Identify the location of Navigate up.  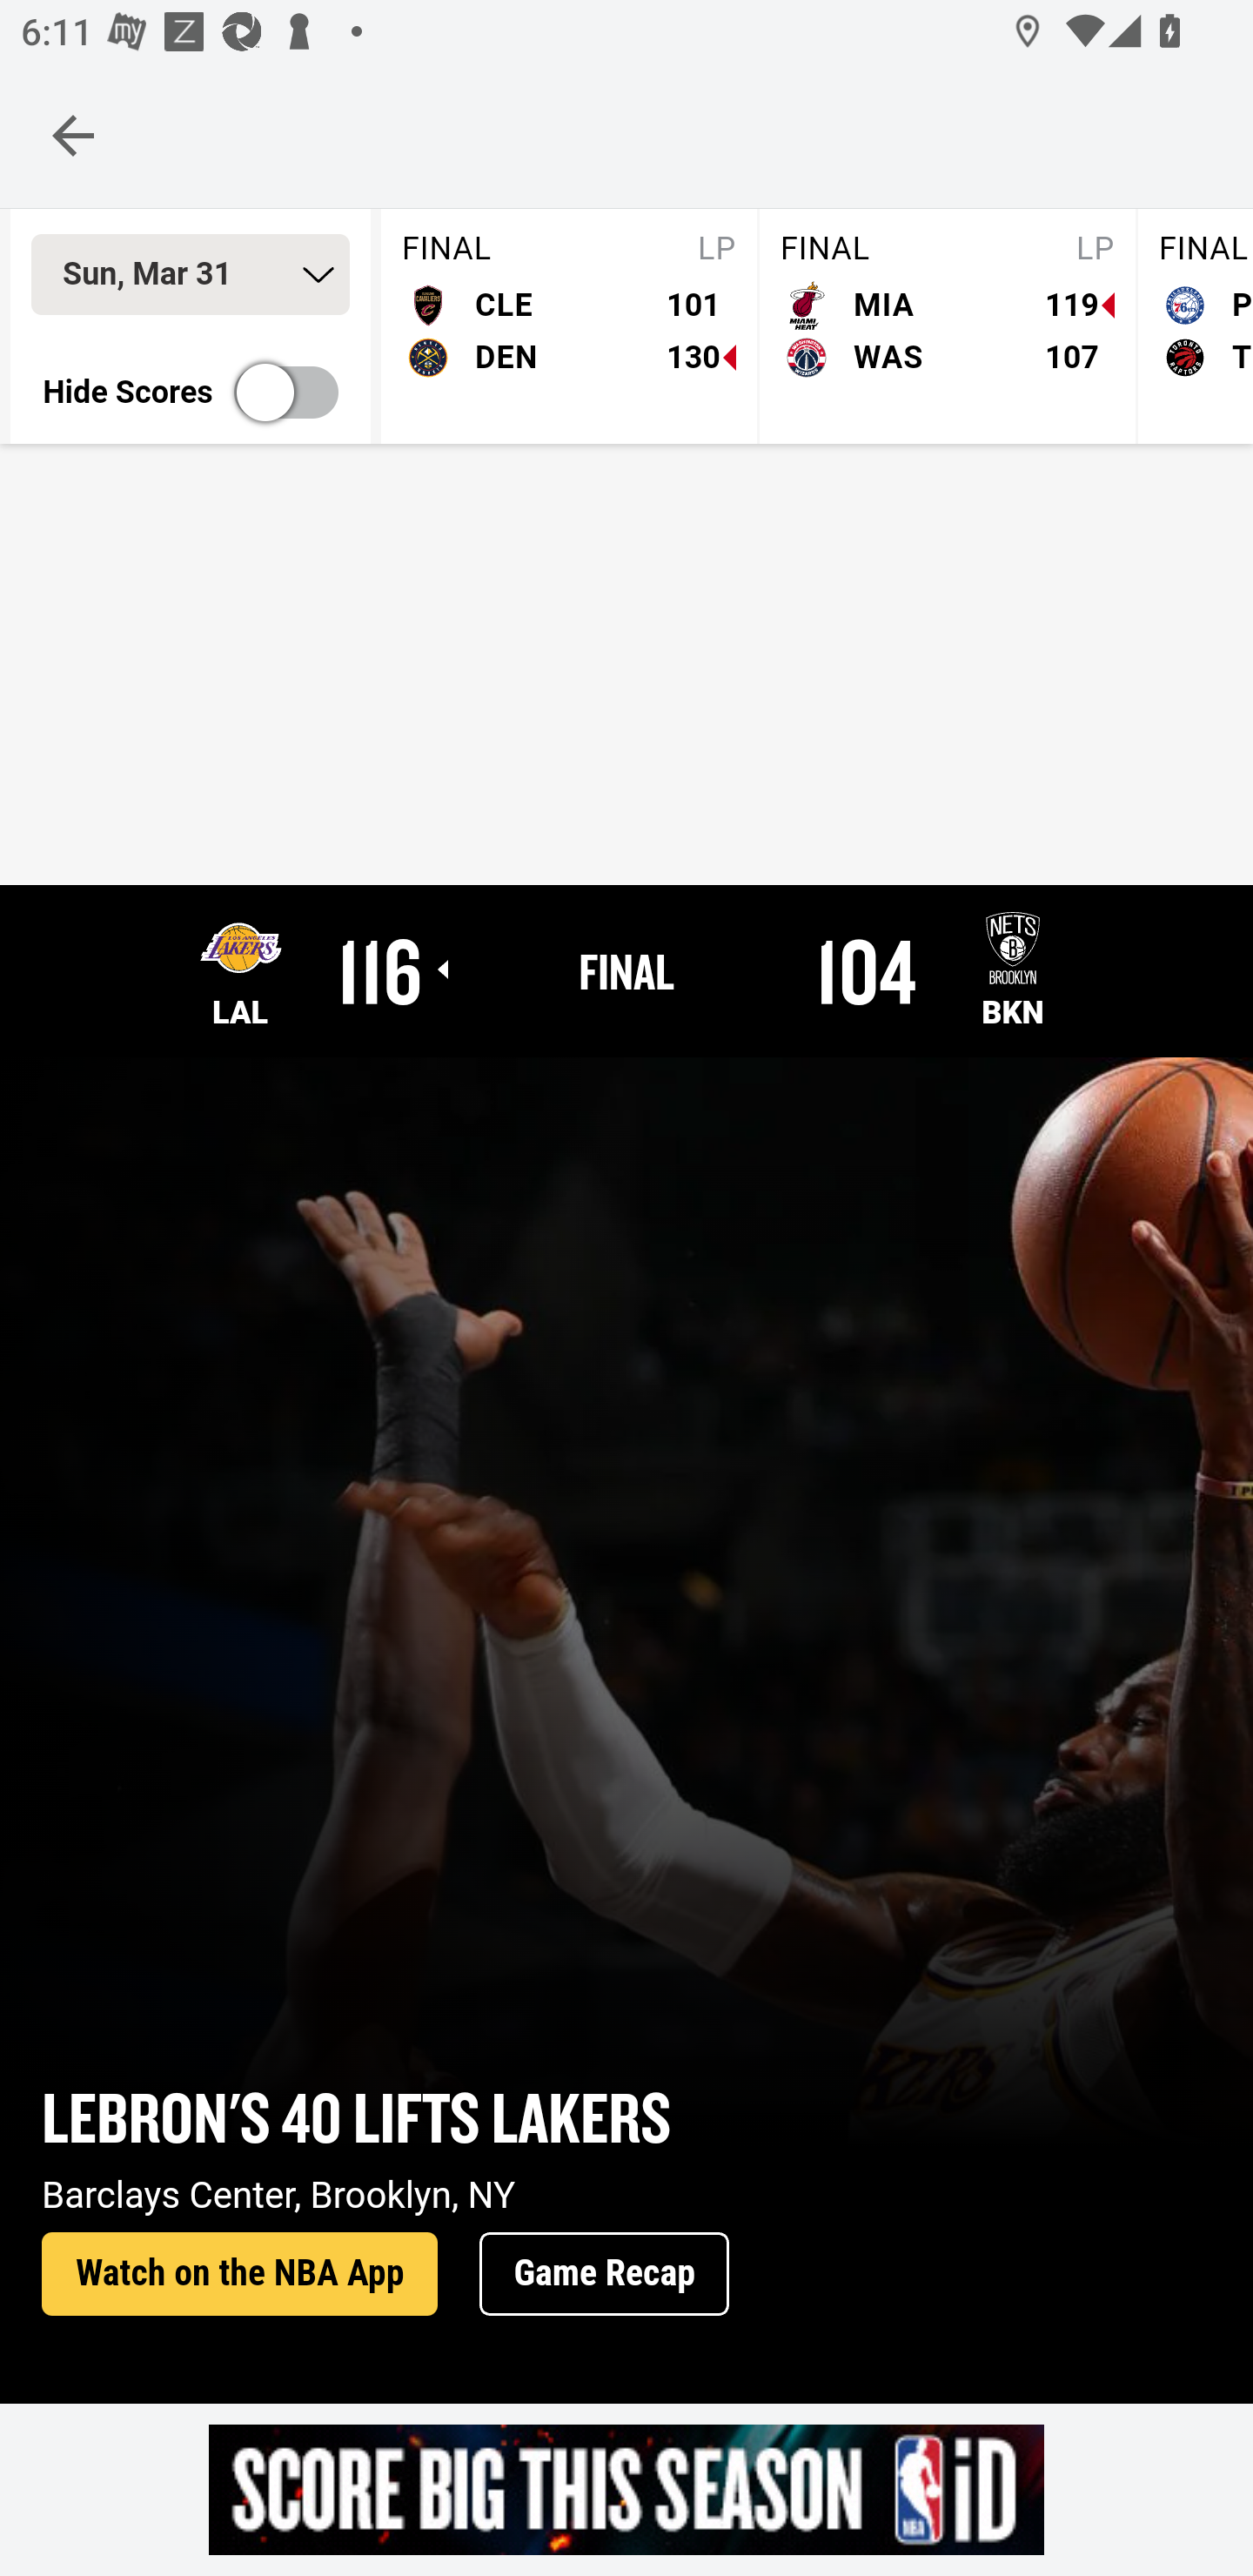
(73, 135).